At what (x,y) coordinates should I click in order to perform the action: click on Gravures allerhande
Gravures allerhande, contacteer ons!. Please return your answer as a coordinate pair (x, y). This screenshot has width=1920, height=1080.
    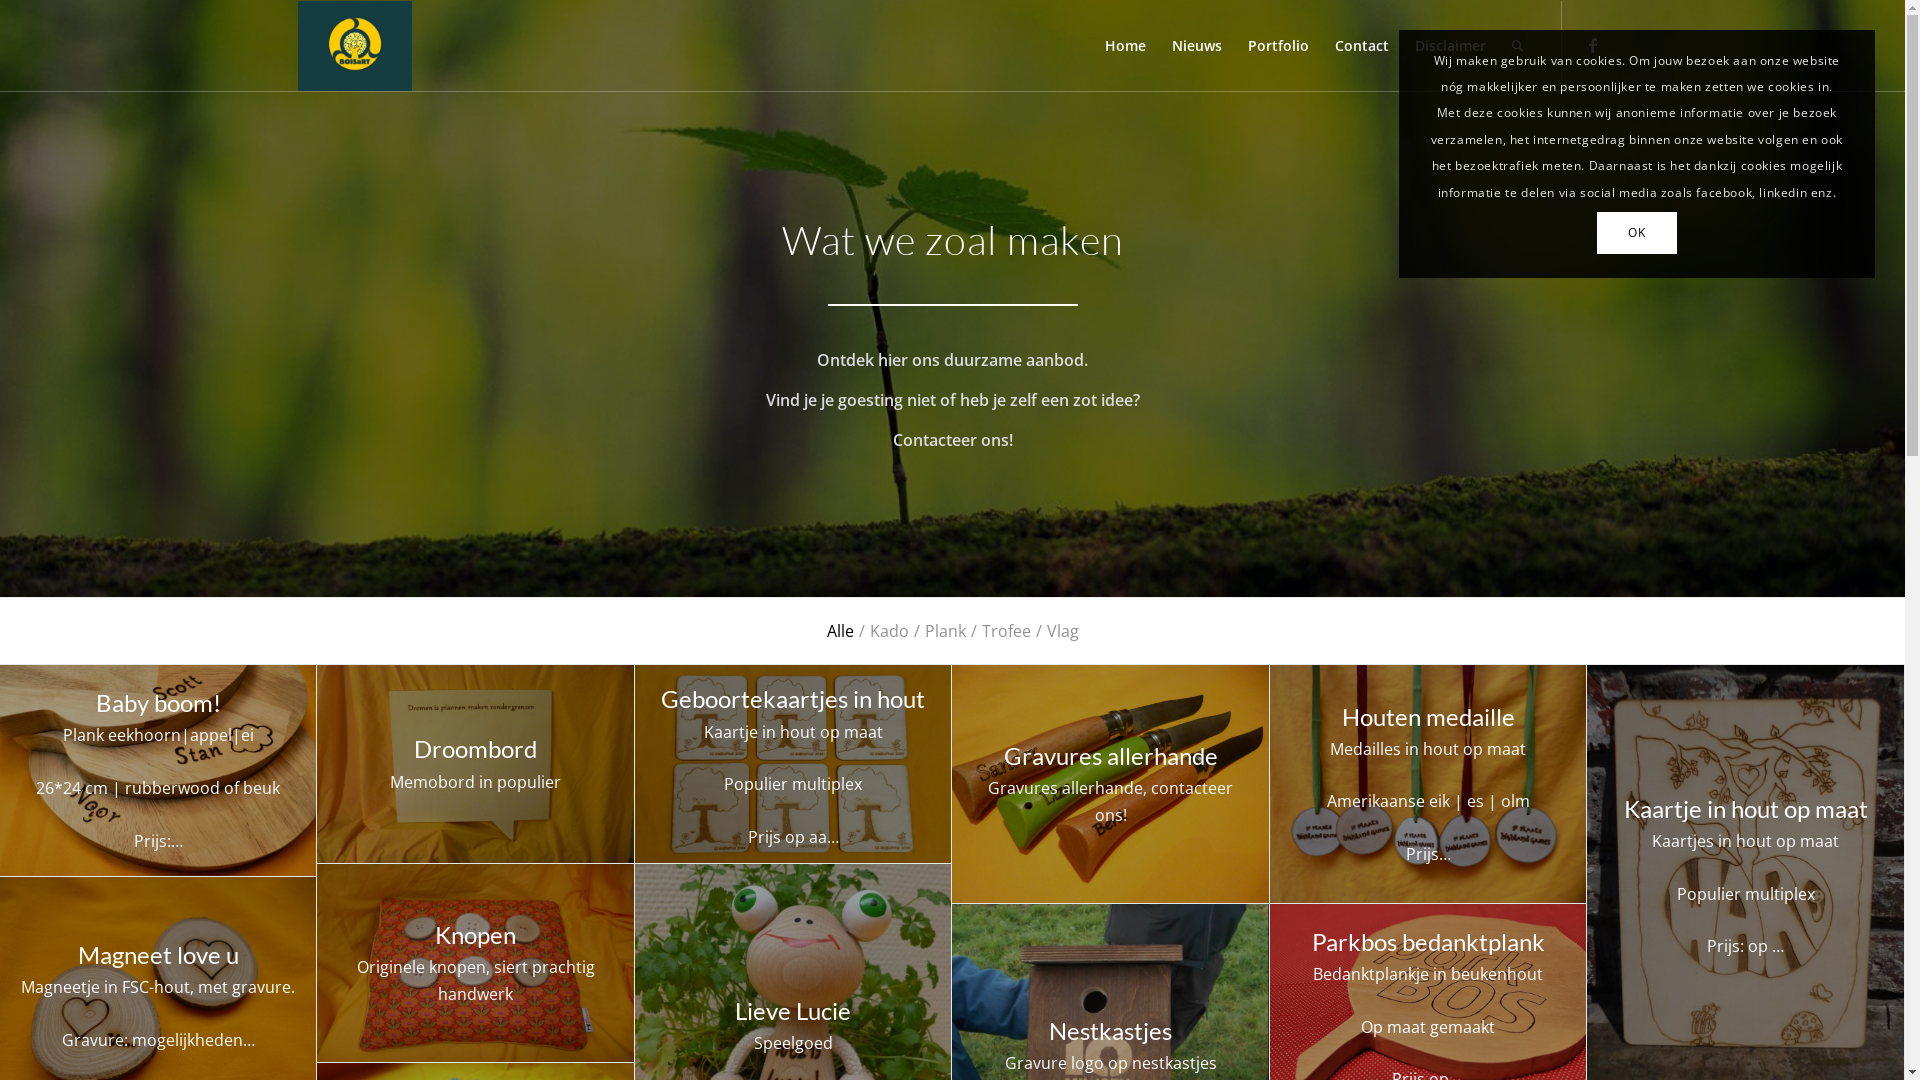
    Looking at the image, I should click on (1110, 784).